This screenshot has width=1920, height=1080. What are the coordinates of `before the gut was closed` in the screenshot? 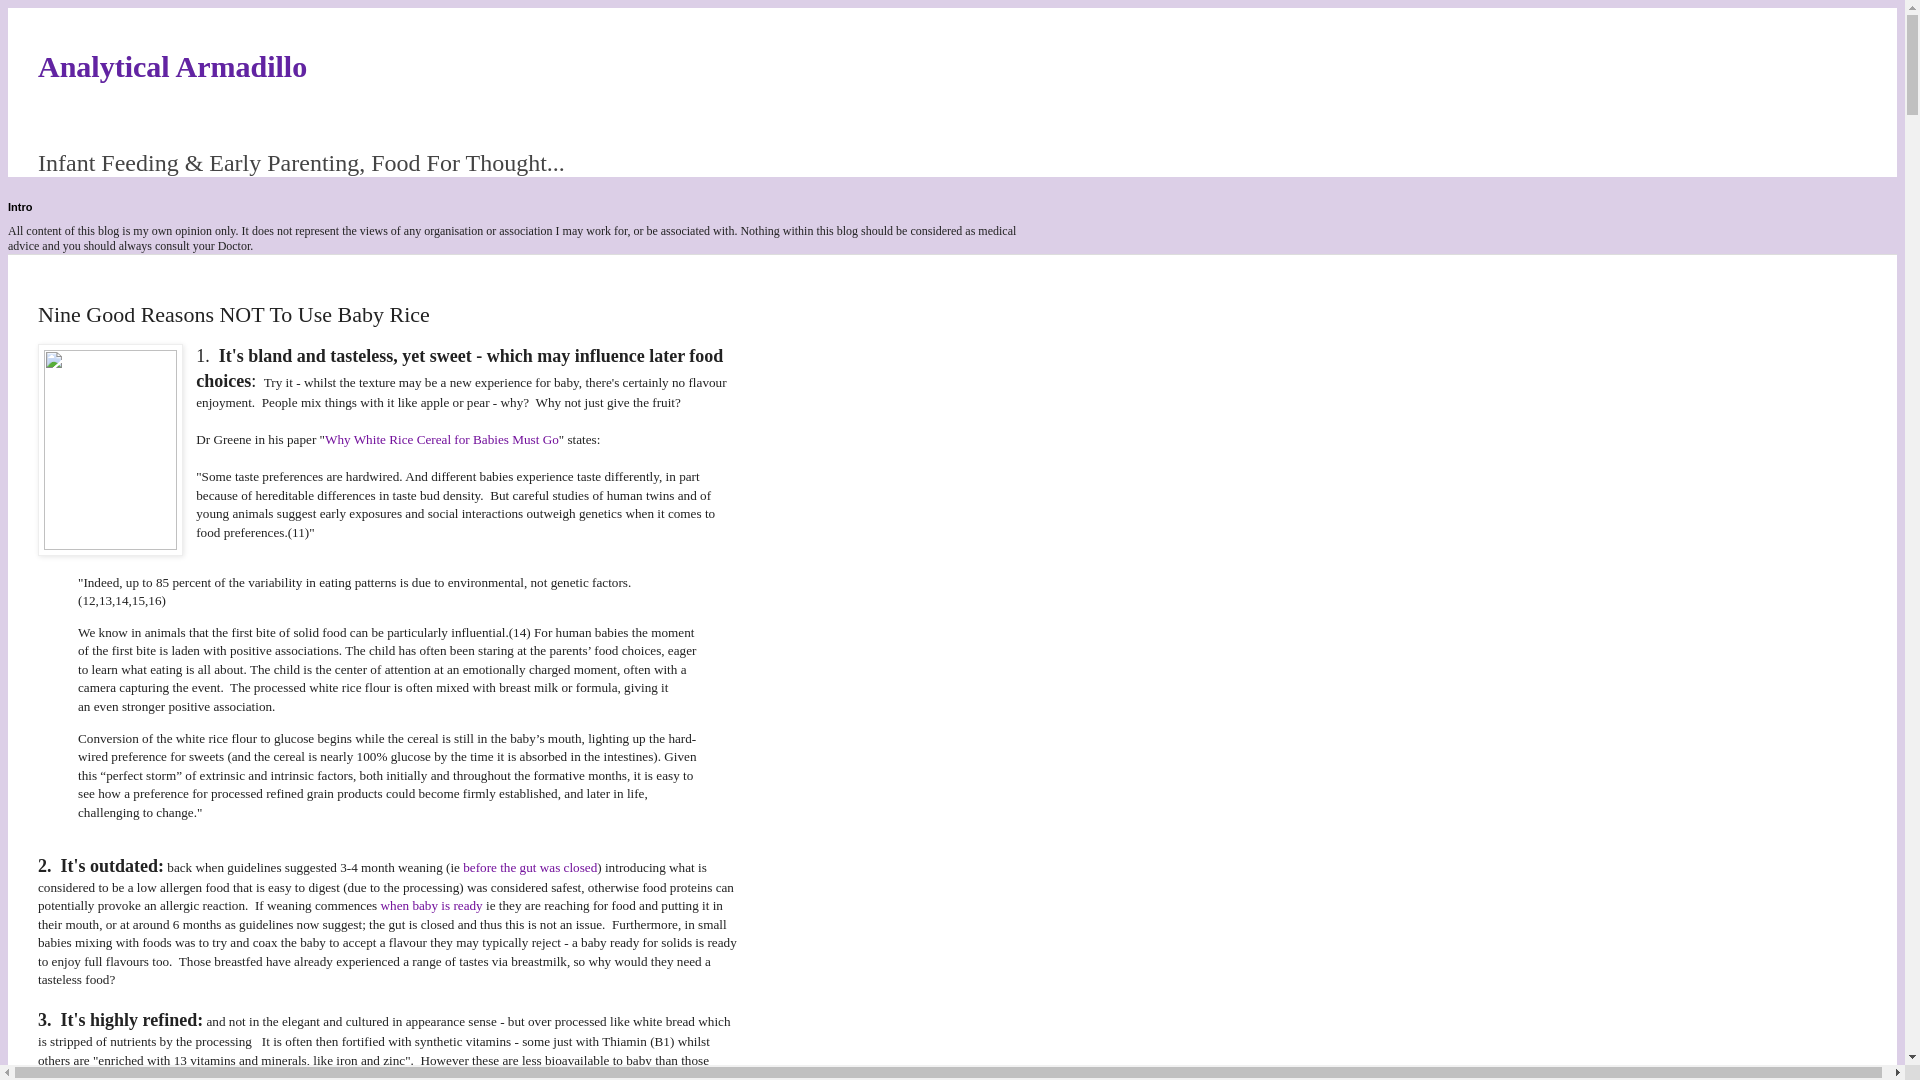 It's located at (530, 866).